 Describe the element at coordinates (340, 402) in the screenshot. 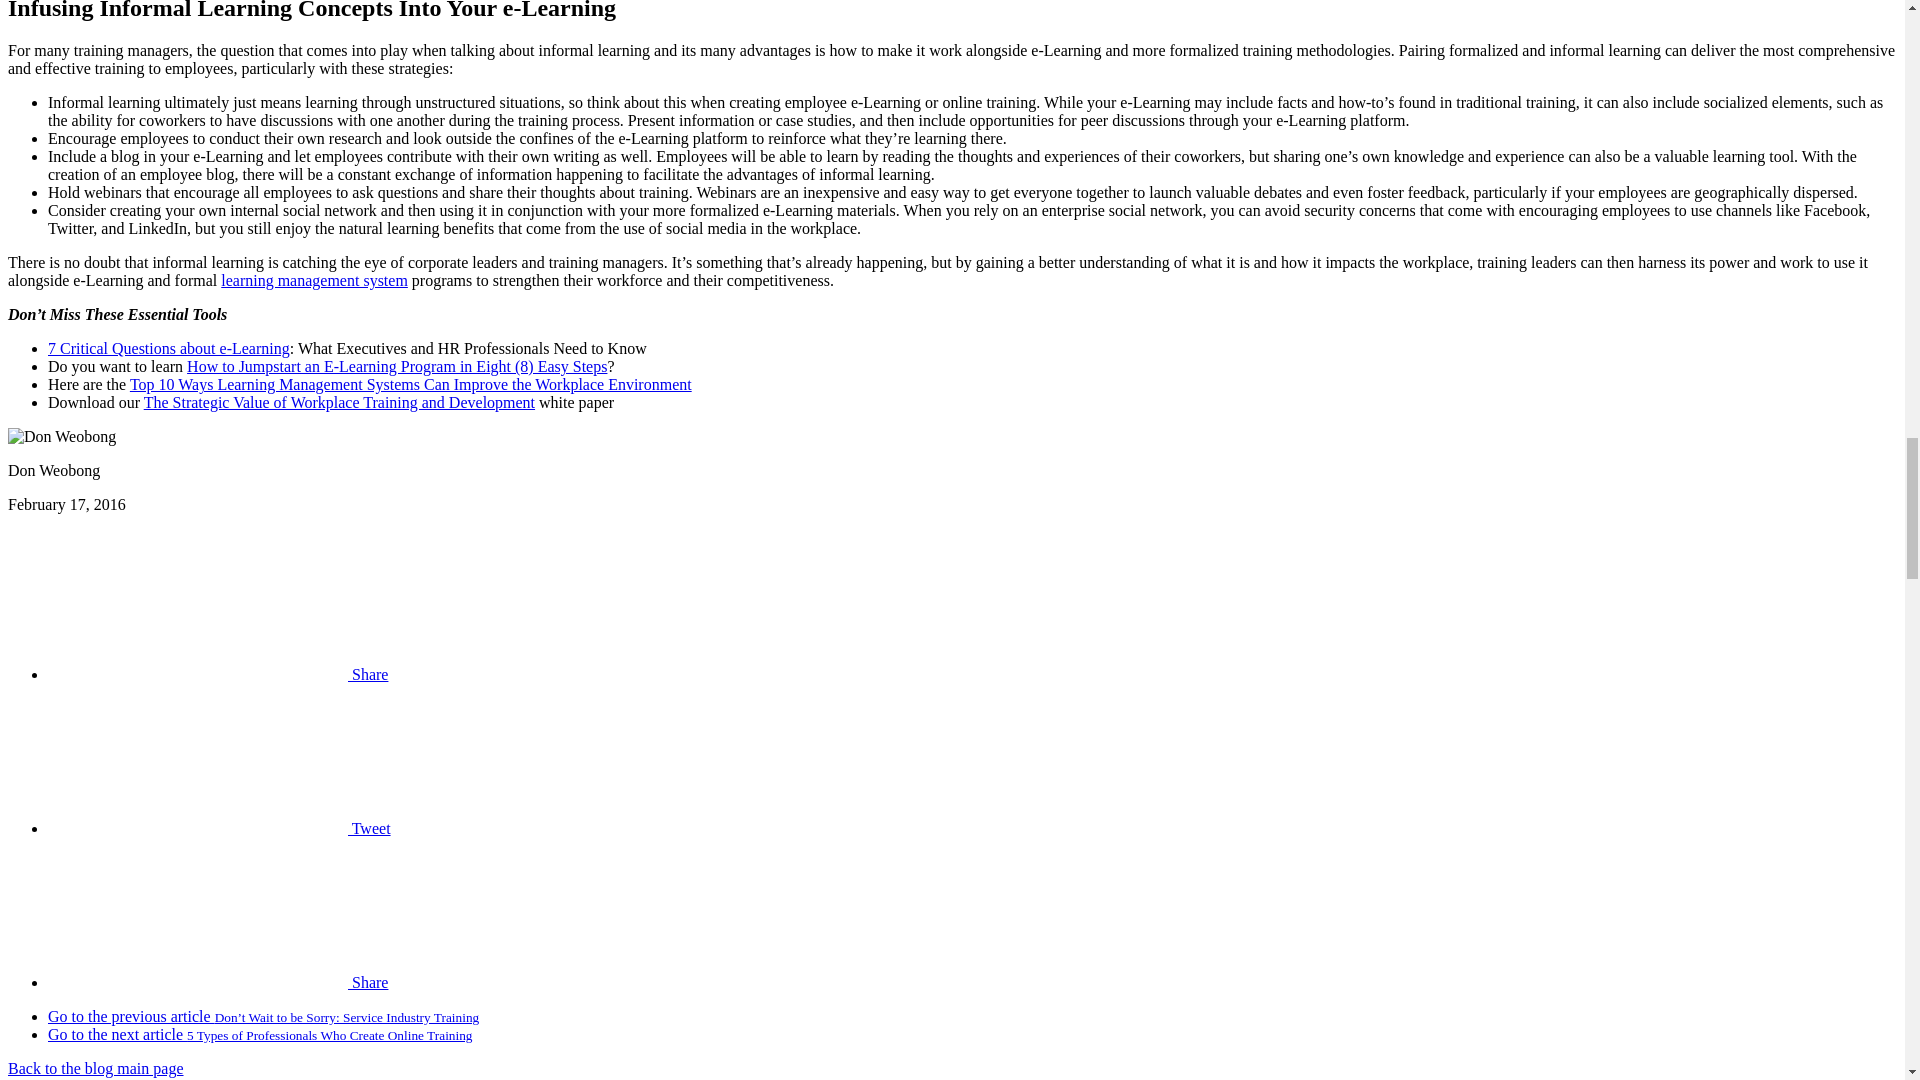

I see `The Strategic Value of Workplace Training and Development` at that location.